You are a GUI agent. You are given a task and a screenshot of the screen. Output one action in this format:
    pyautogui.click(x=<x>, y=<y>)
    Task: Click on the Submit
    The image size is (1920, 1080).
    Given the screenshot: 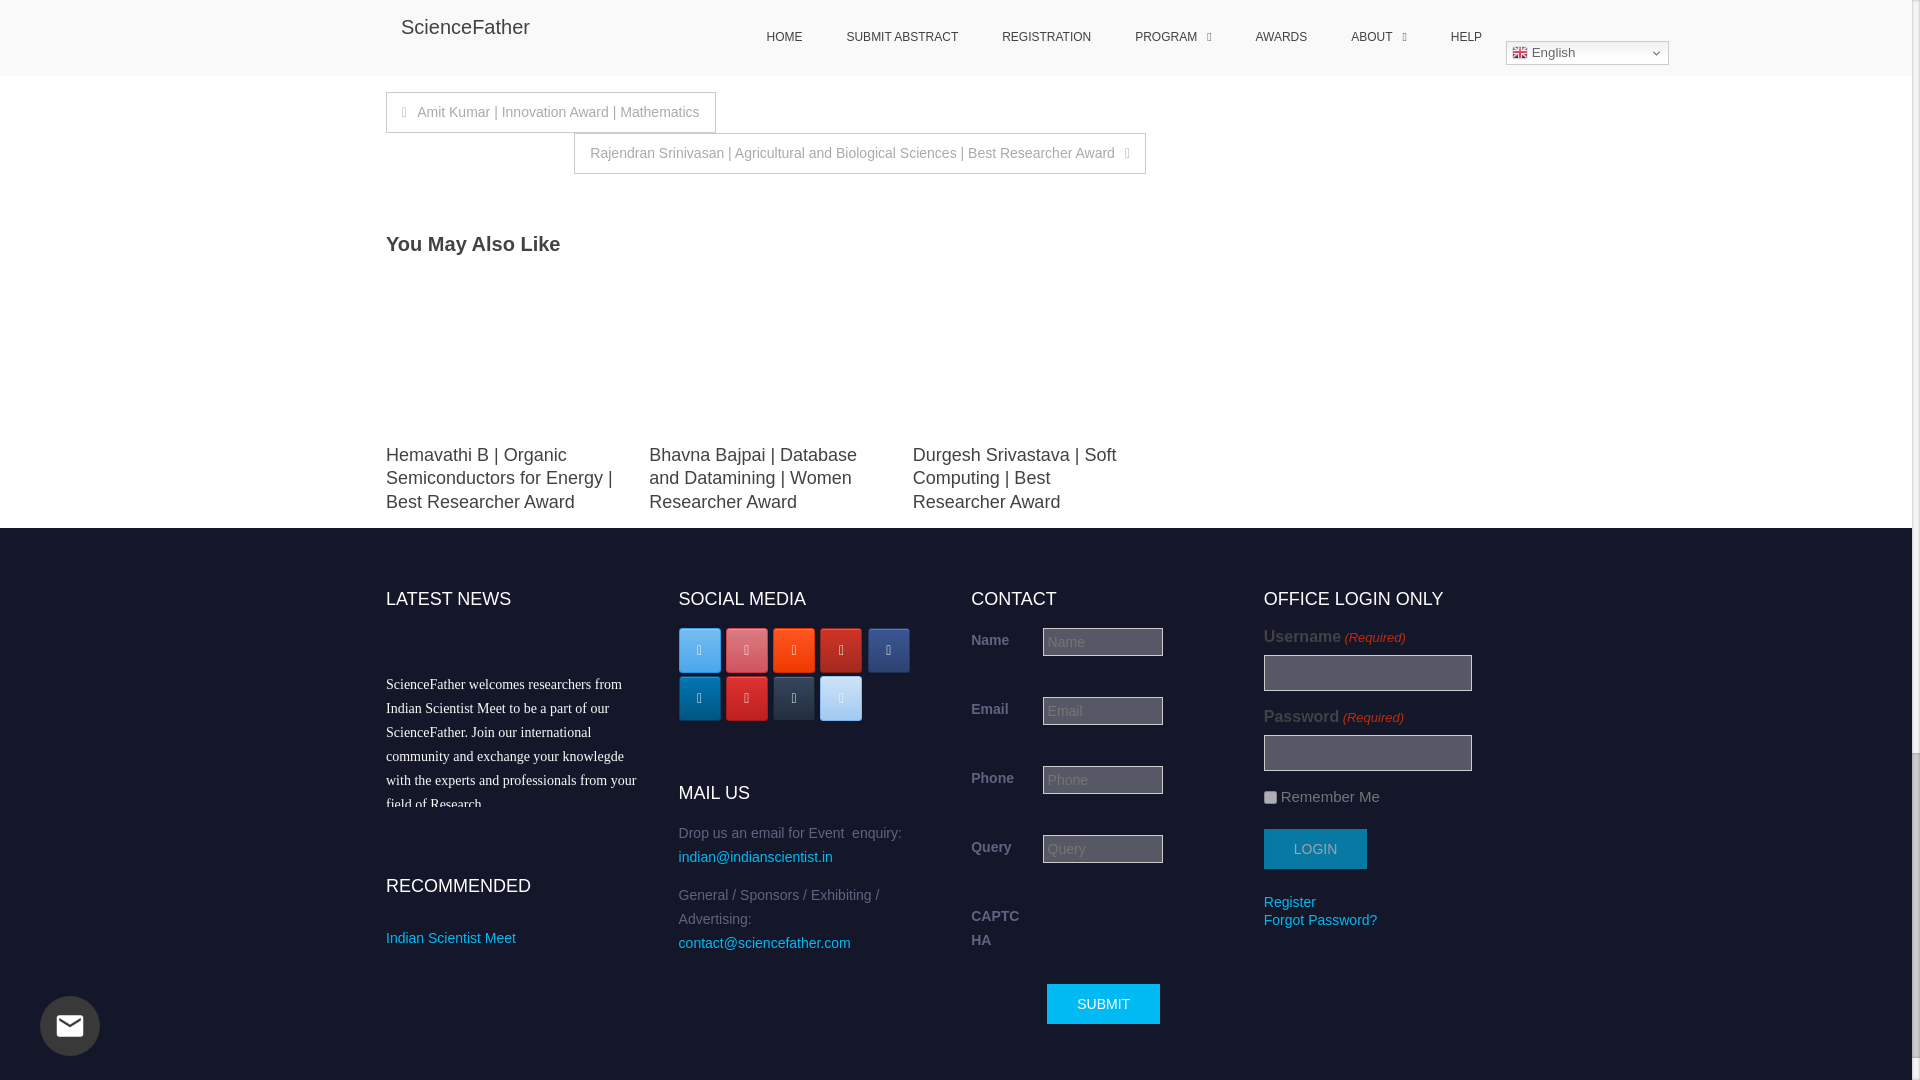 What is the action you would take?
    pyautogui.click(x=1102, y=1003)
    